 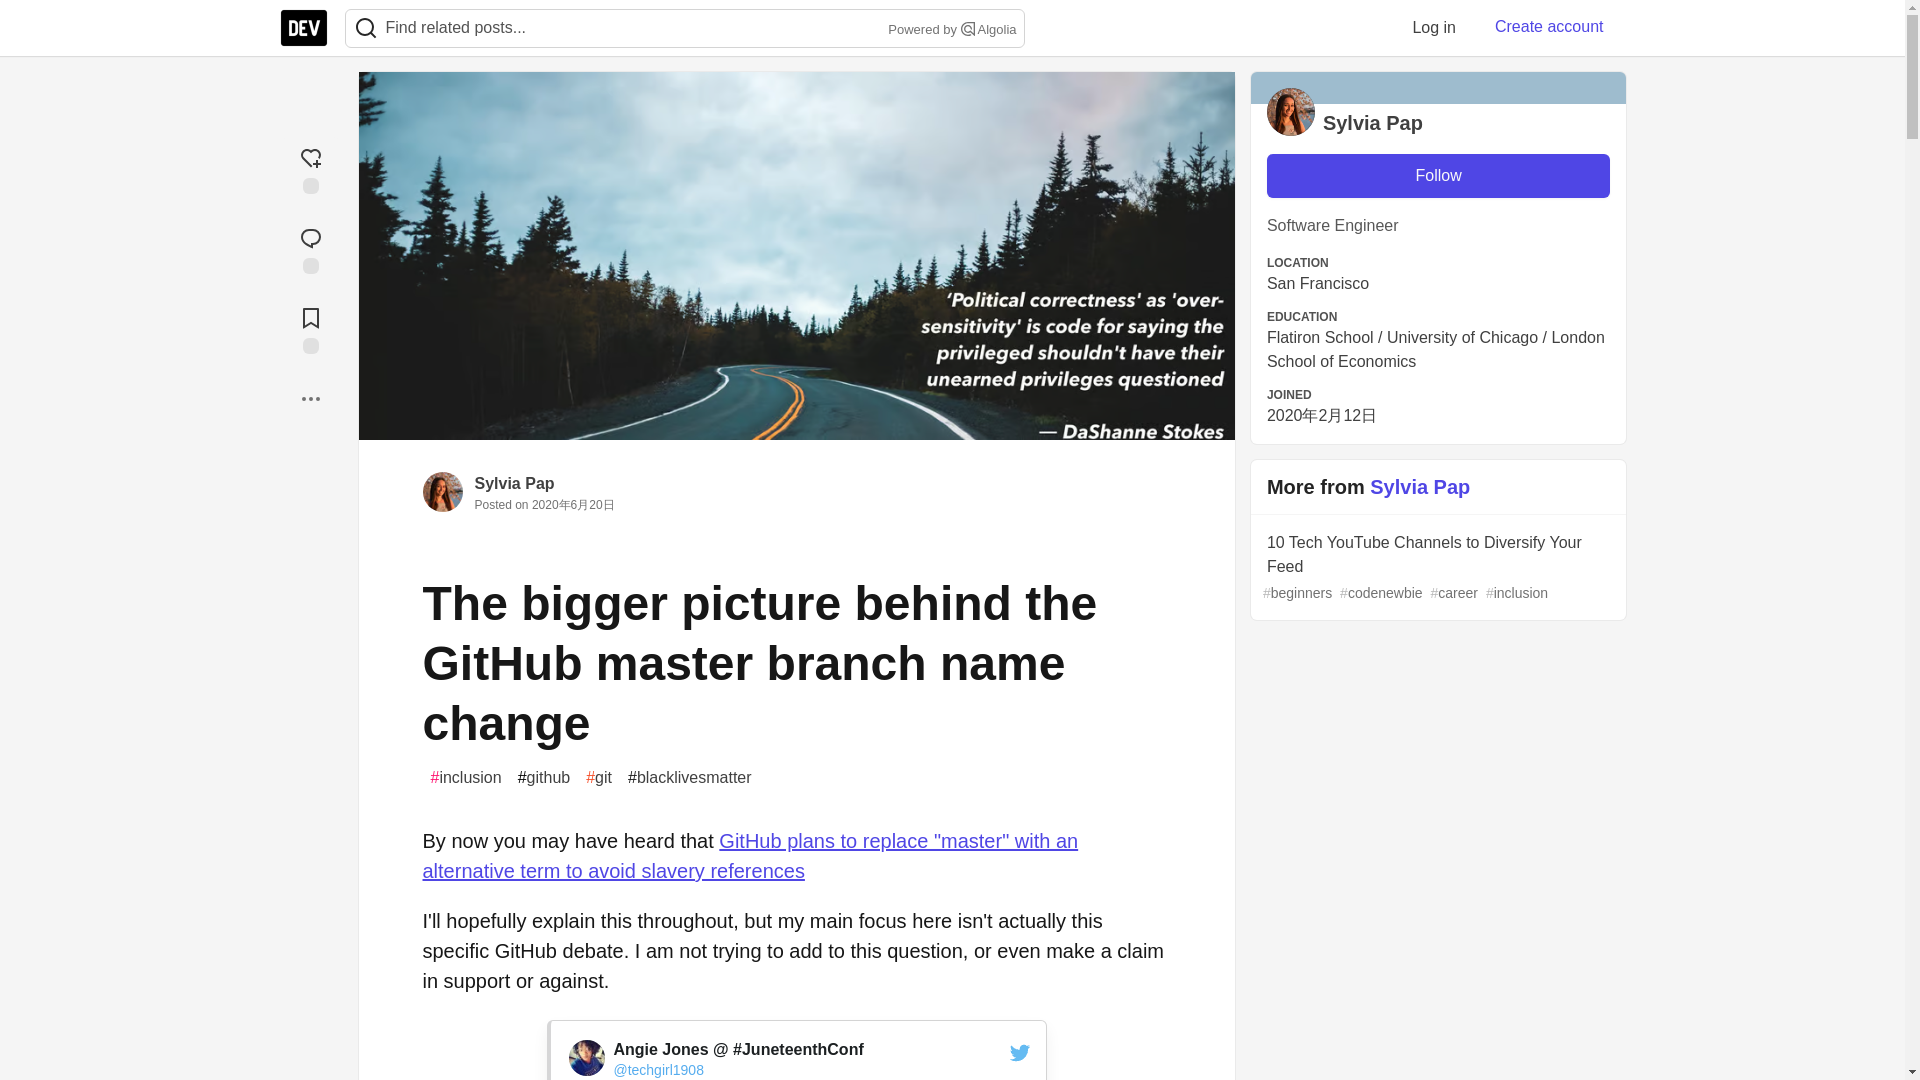 I want to click on Search, so click(x=968, y=28).